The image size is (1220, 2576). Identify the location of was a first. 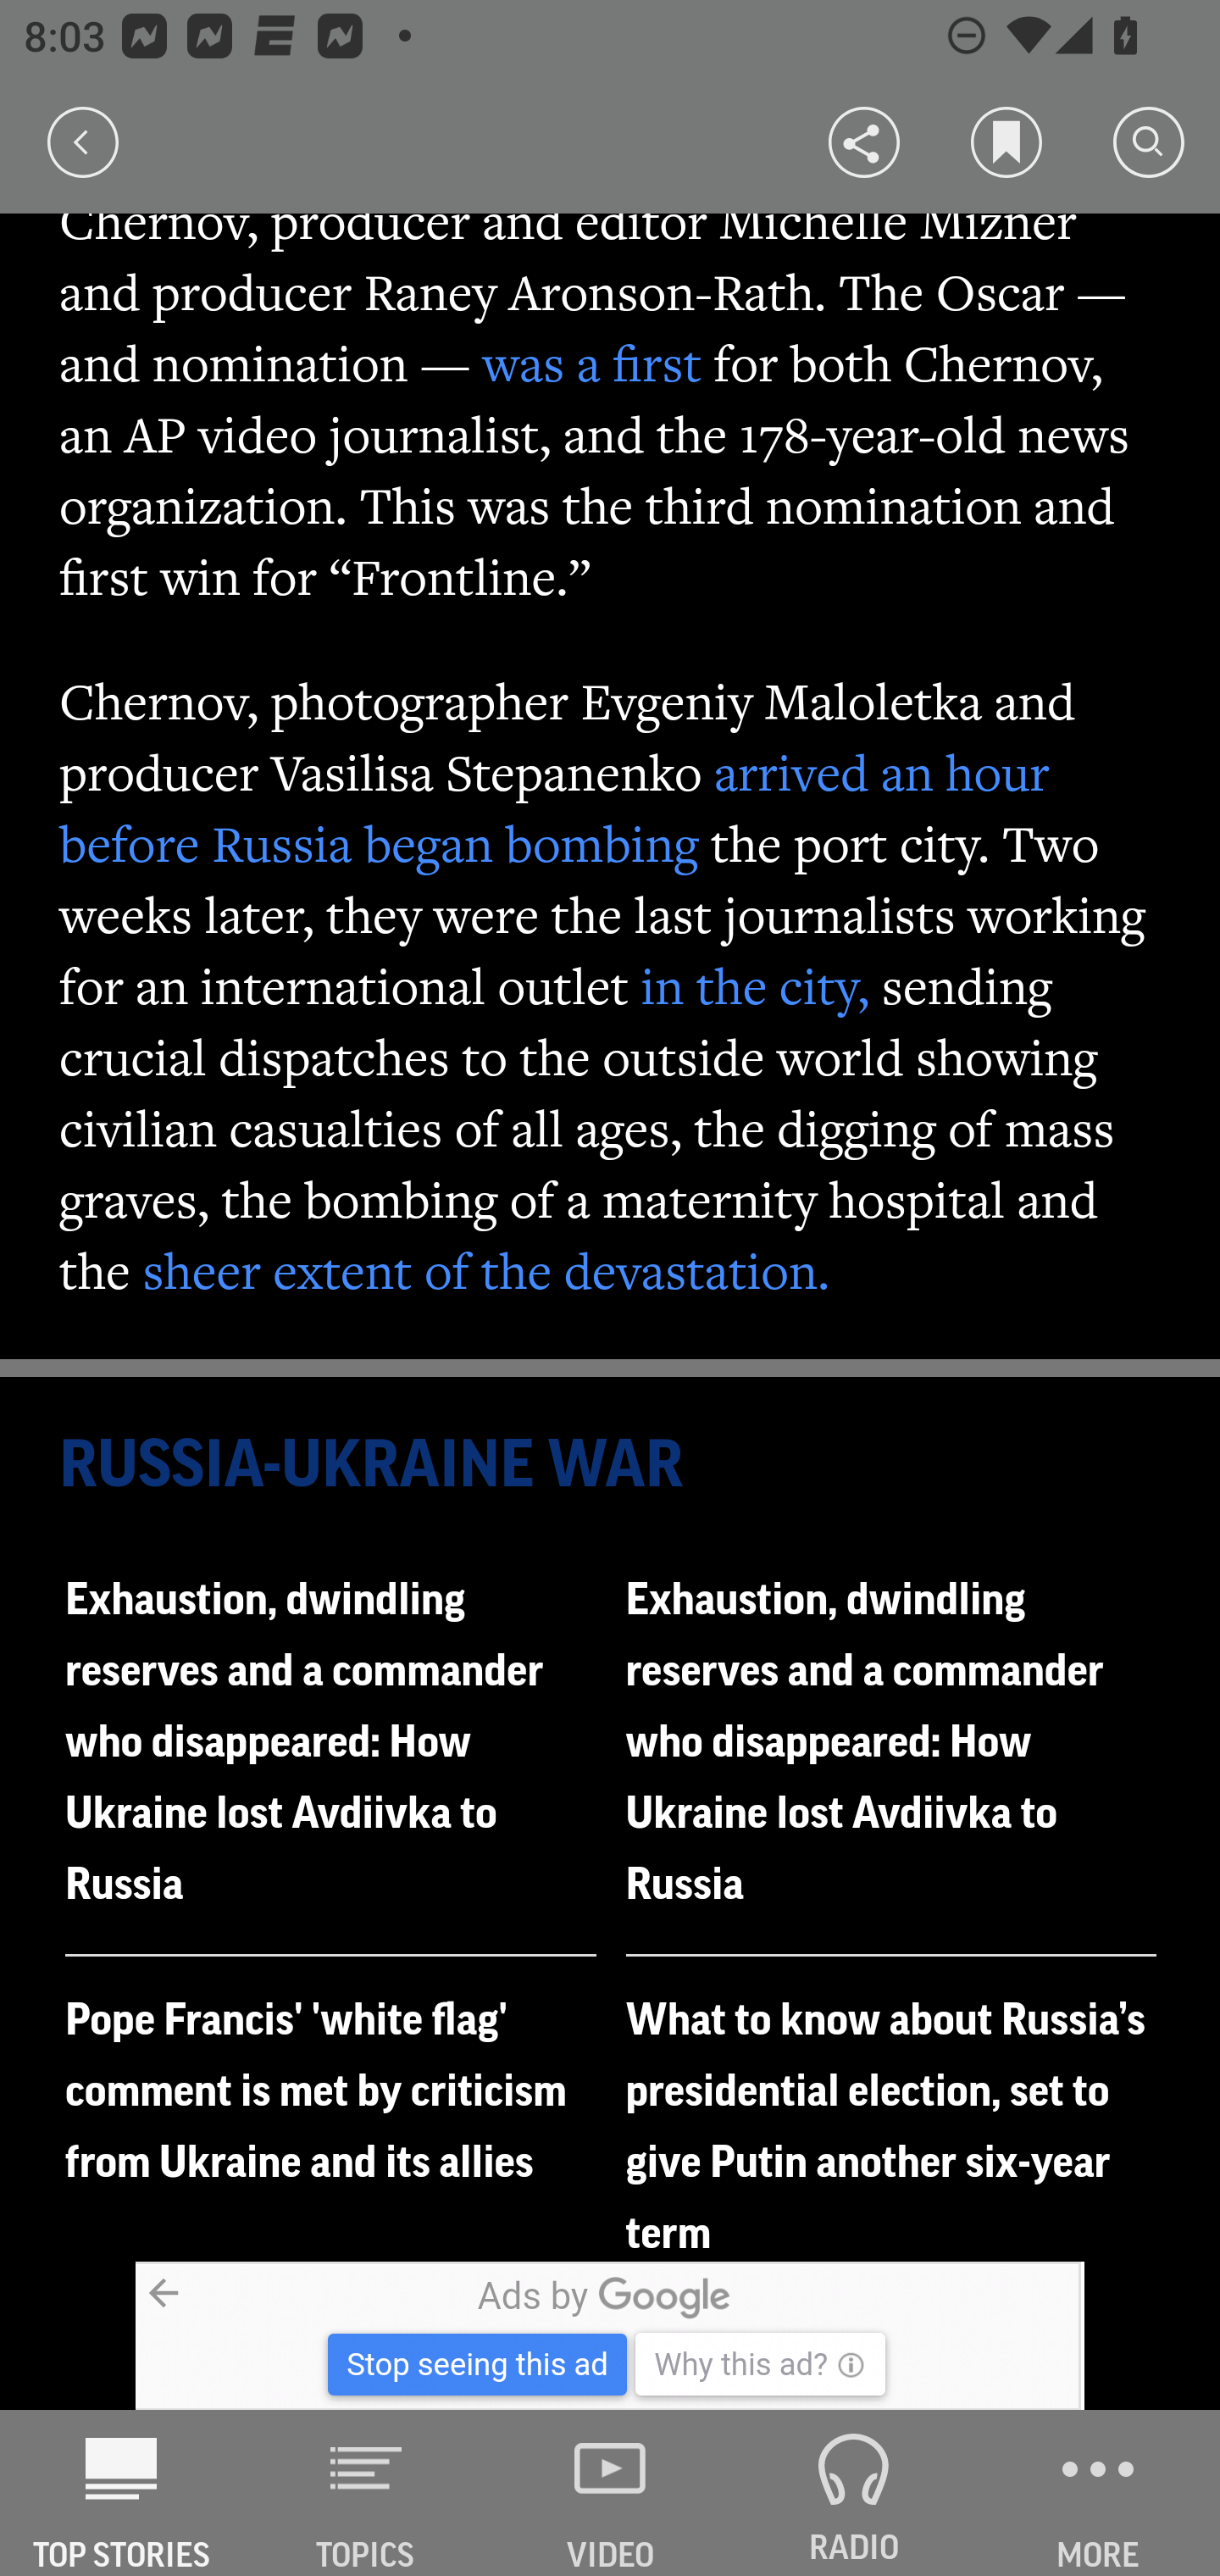
(591, 363).